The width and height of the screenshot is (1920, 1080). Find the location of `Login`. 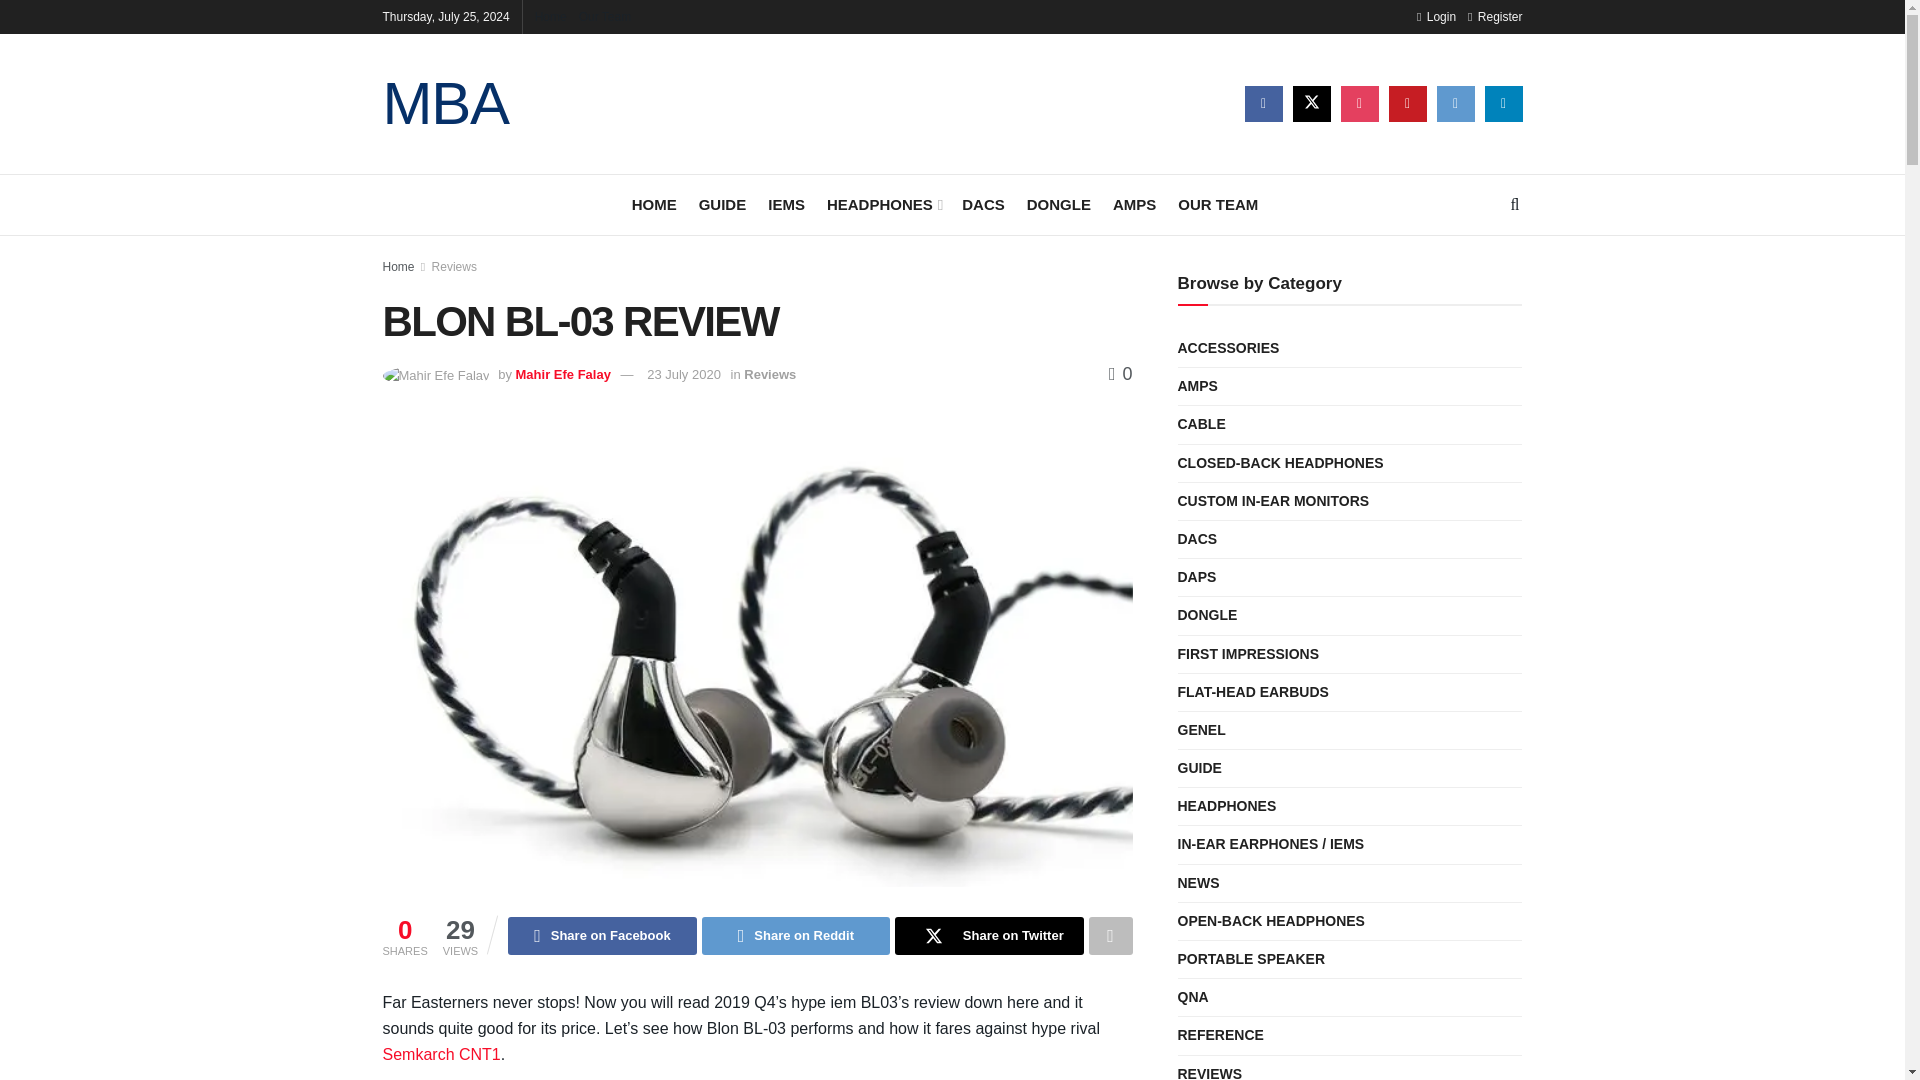

Login is located at coordinates (1436, 16).